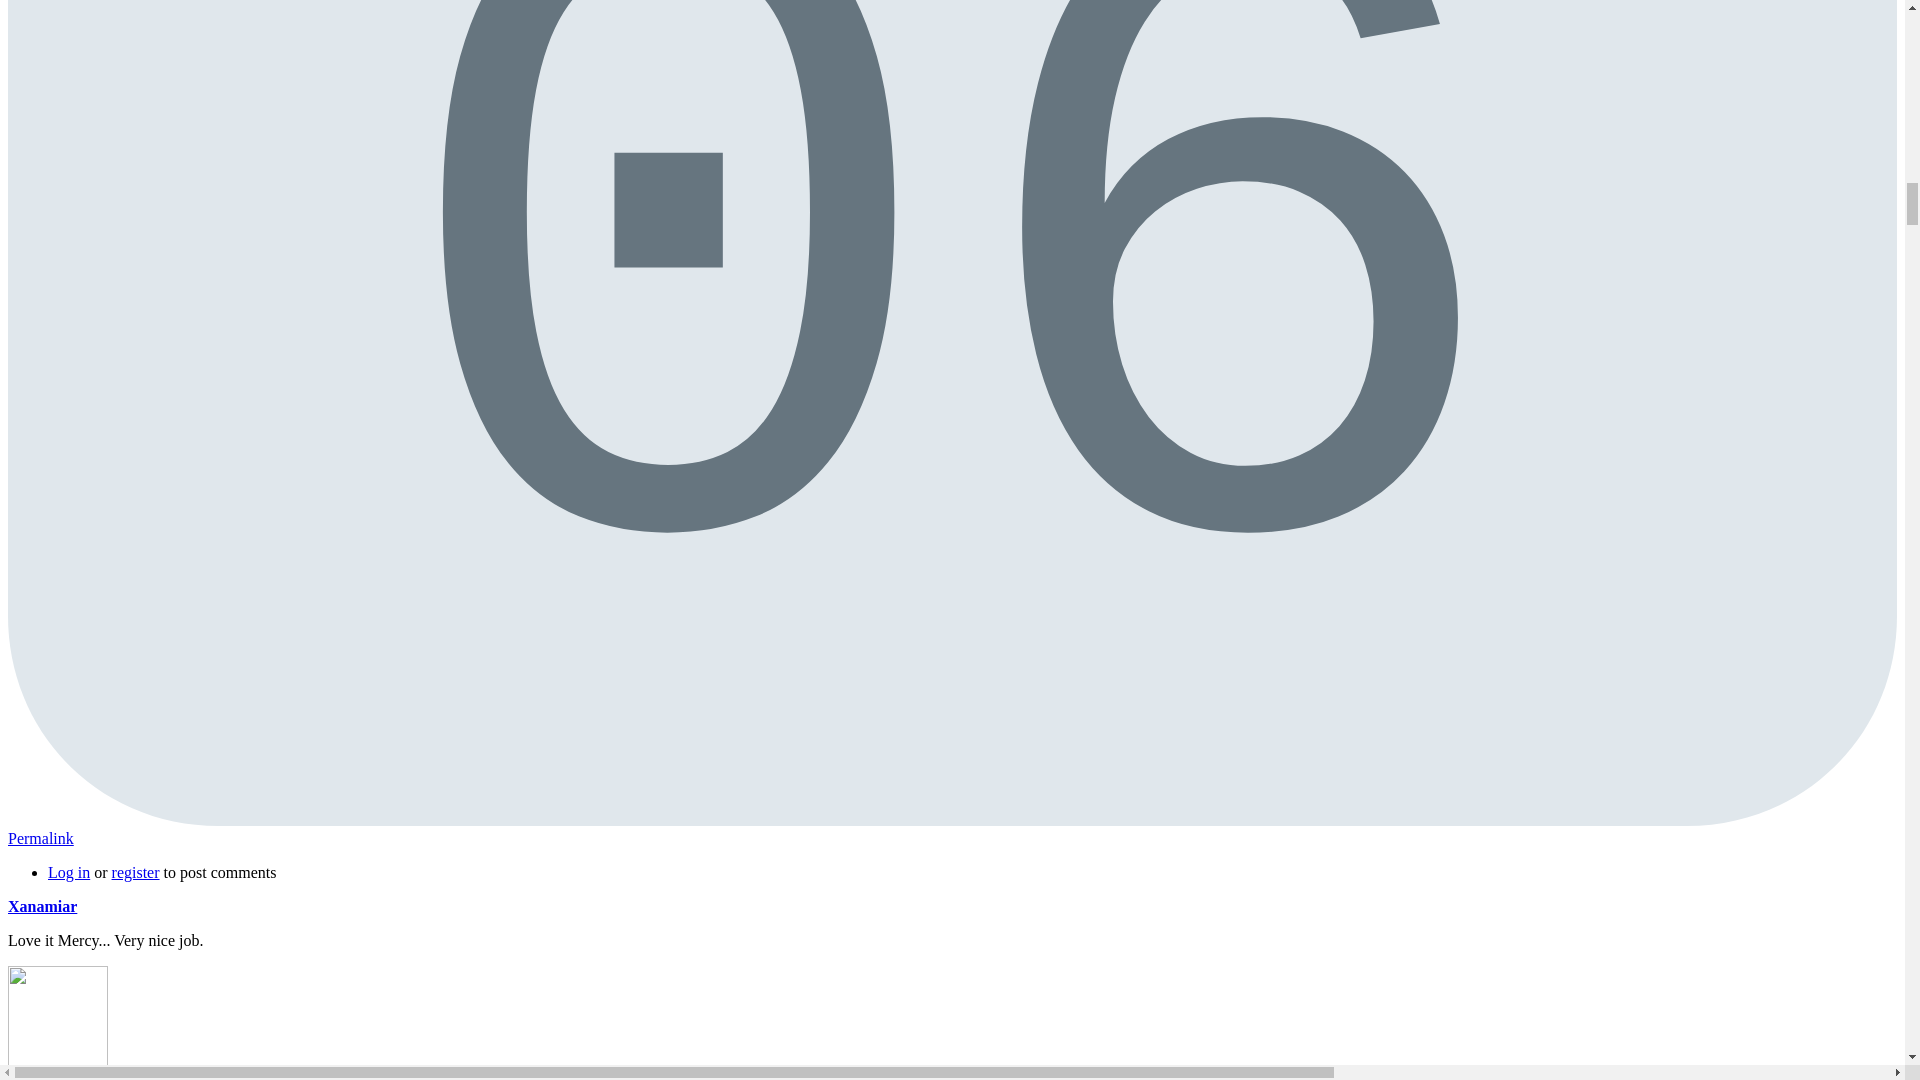  Describe the element at coordinates (40, 838) in the screenshot. I see `View user profile.` at that location.